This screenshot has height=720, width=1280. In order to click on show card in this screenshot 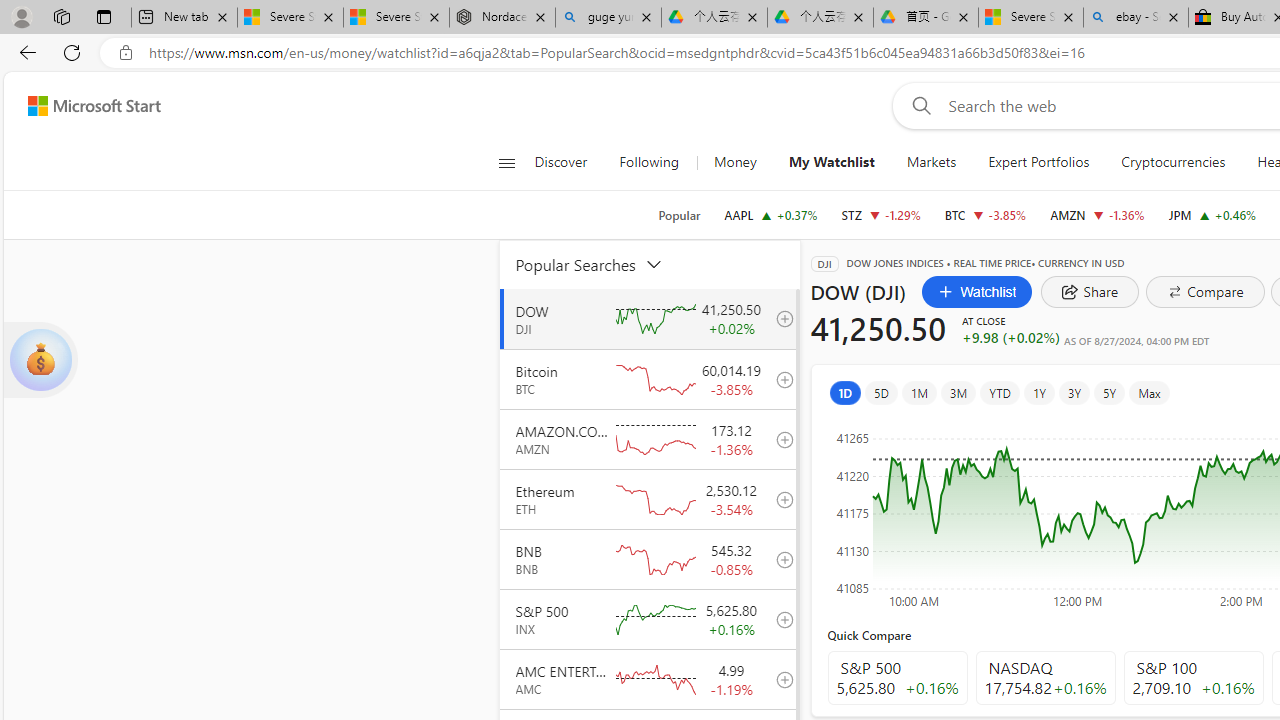, I will do `click(40, 360)`.